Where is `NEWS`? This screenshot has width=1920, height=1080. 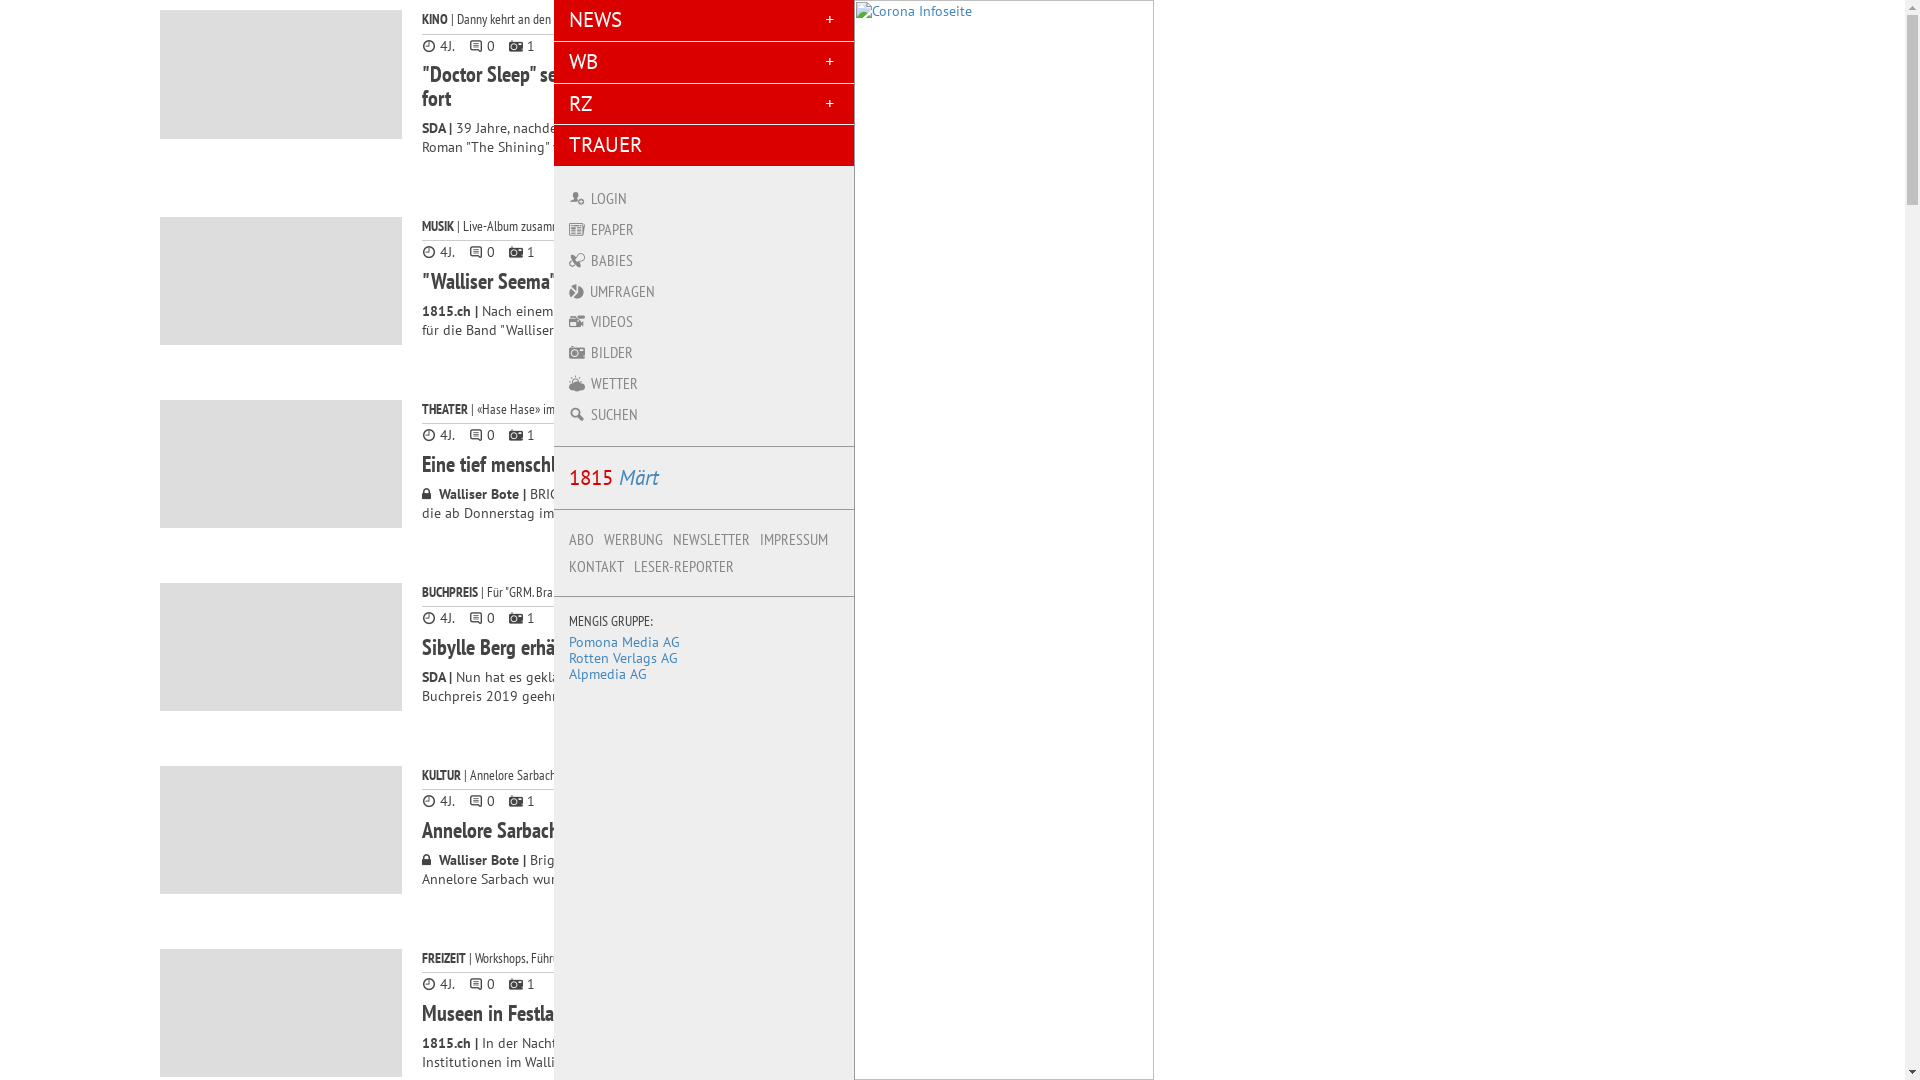
NEWS is located at coordinates (704, 20).